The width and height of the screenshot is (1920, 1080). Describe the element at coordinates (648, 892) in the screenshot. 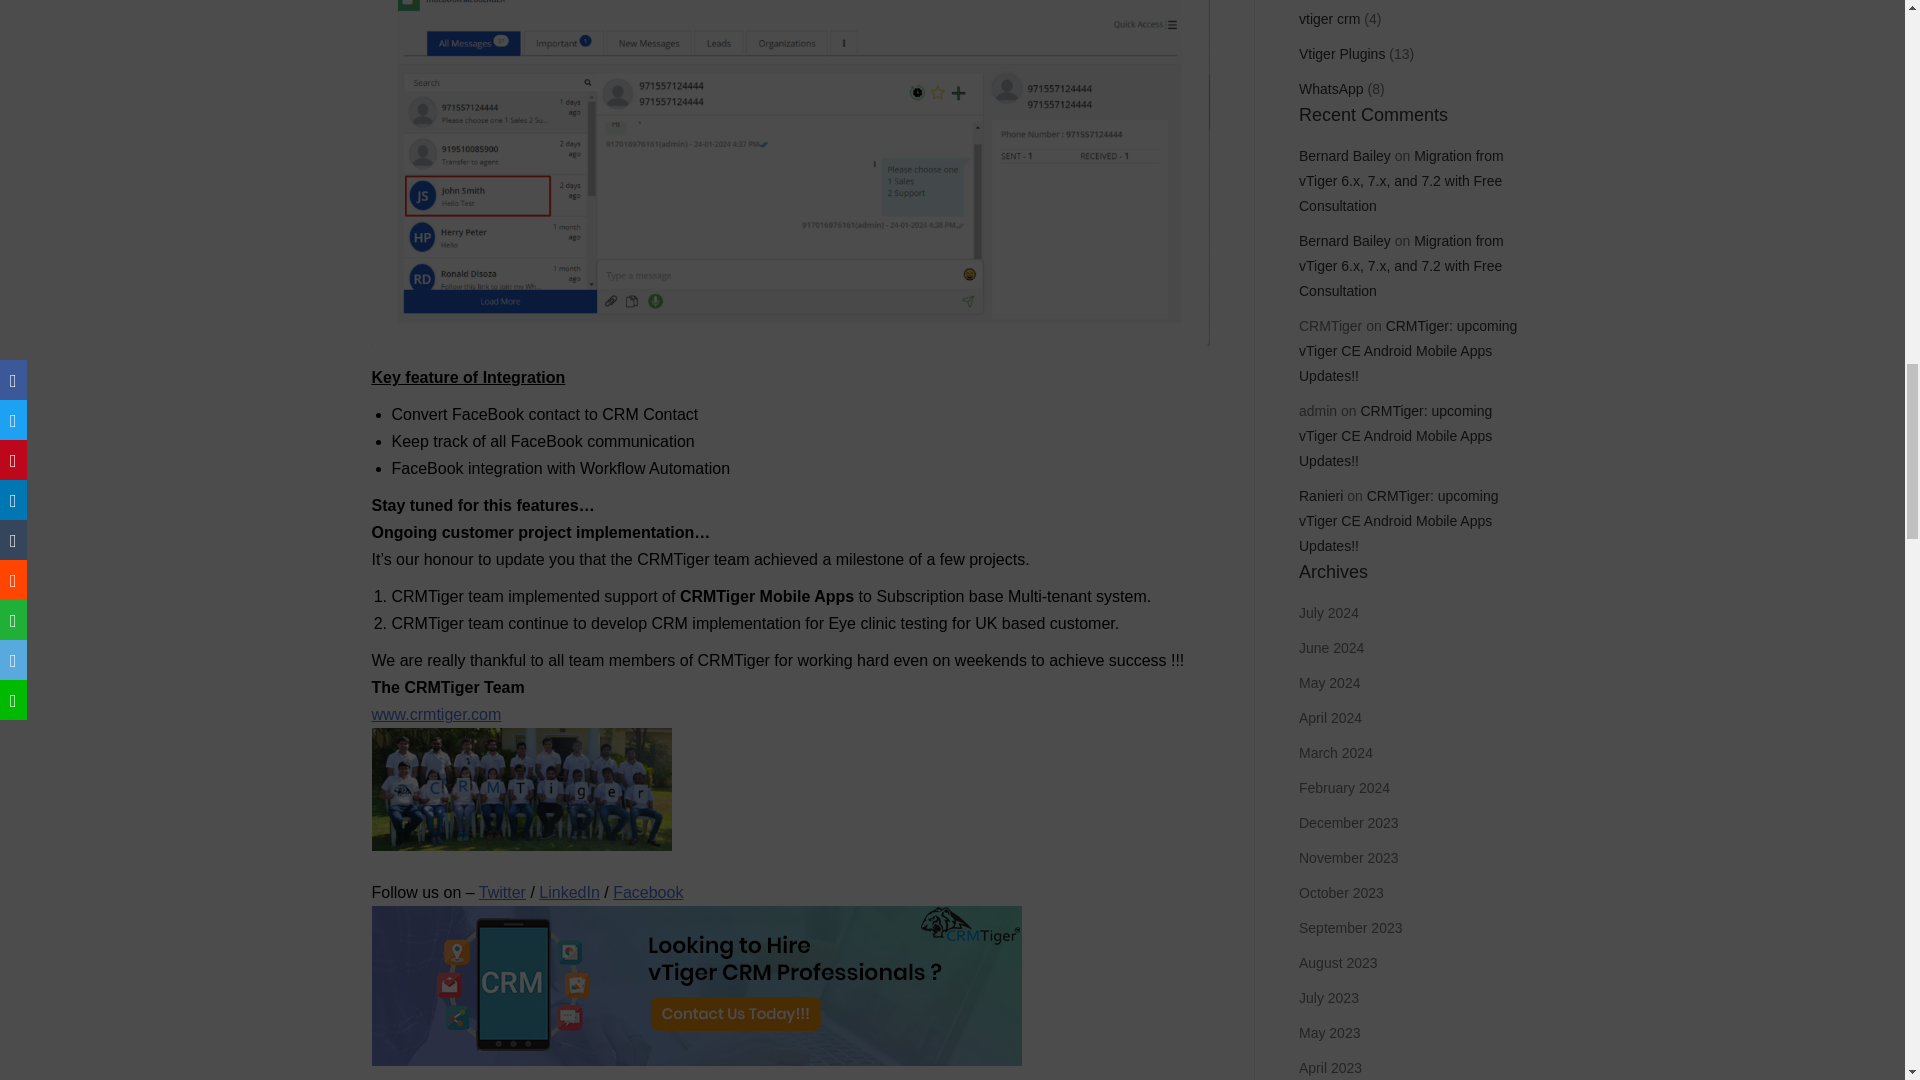

I see `Facebook` at that location.